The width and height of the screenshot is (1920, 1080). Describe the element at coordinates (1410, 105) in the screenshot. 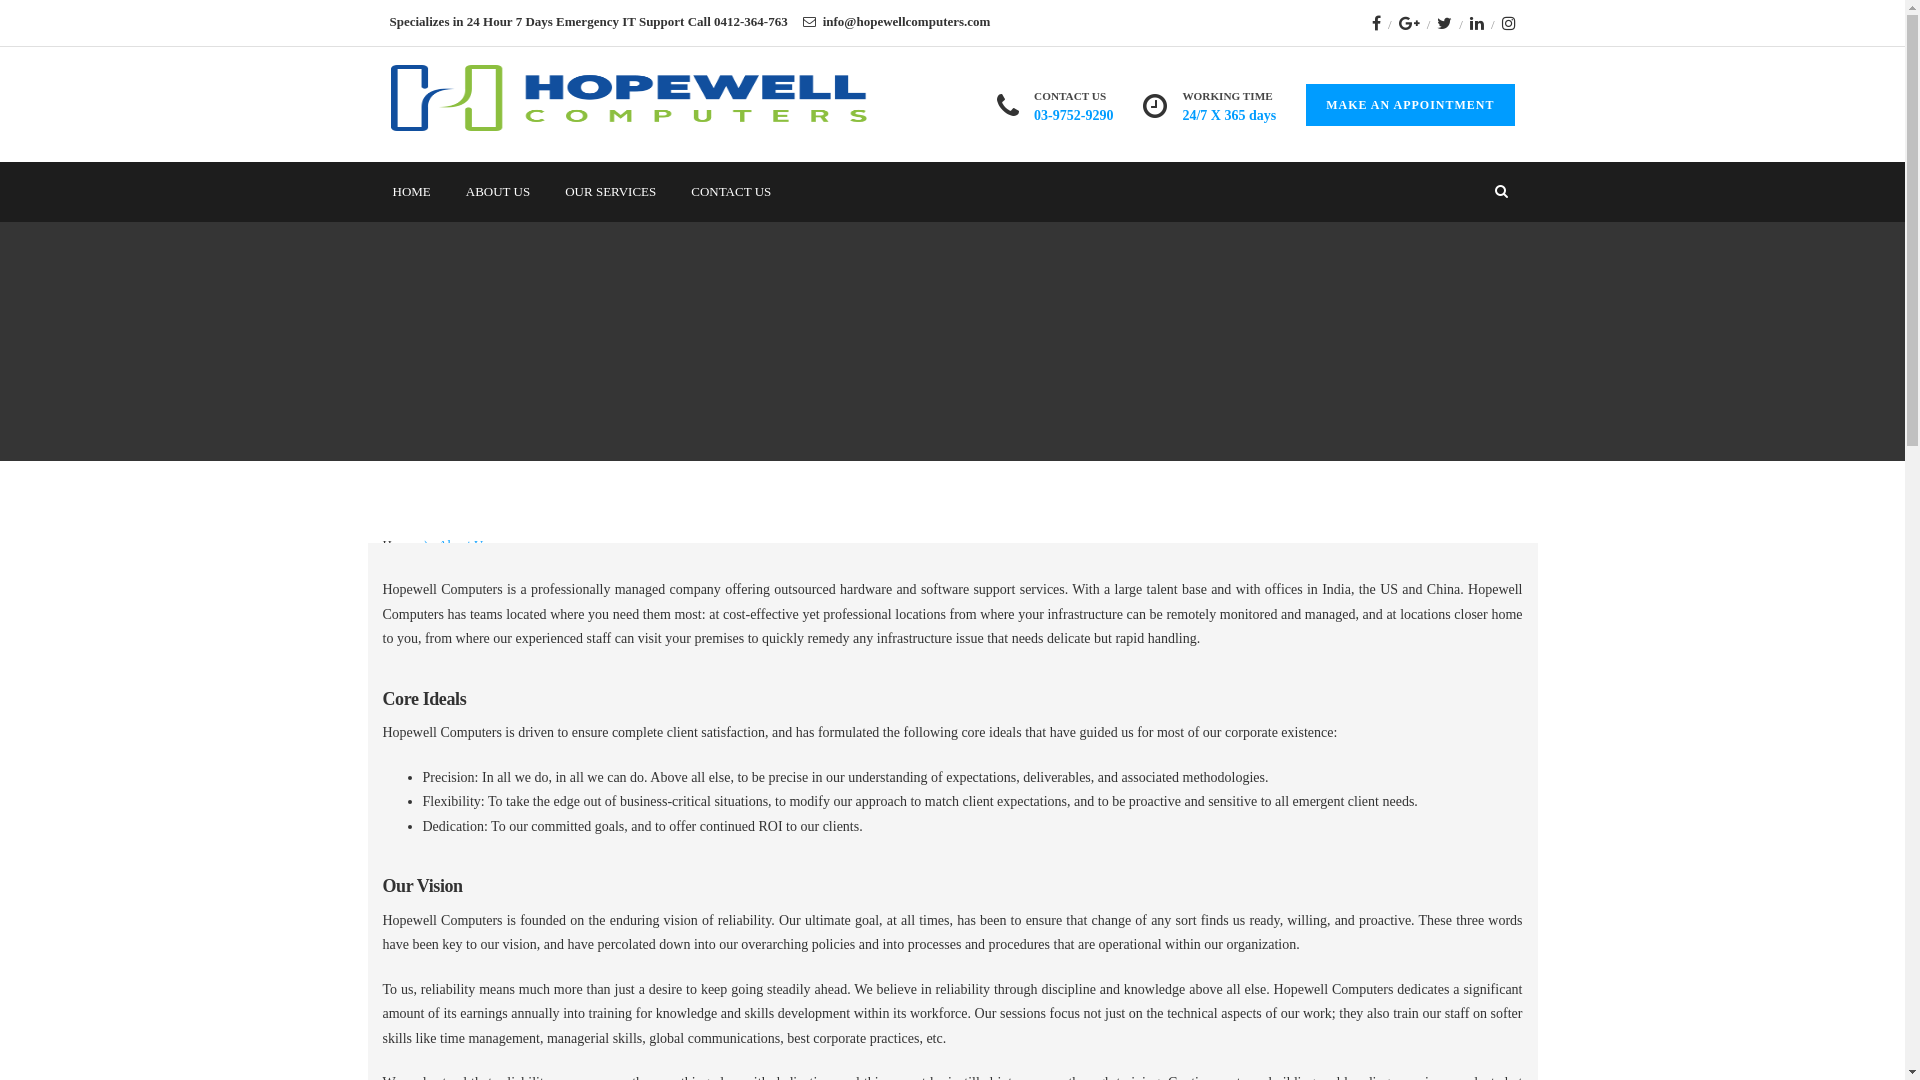

I see `MAKE AN APPOINTMENT` at that location.